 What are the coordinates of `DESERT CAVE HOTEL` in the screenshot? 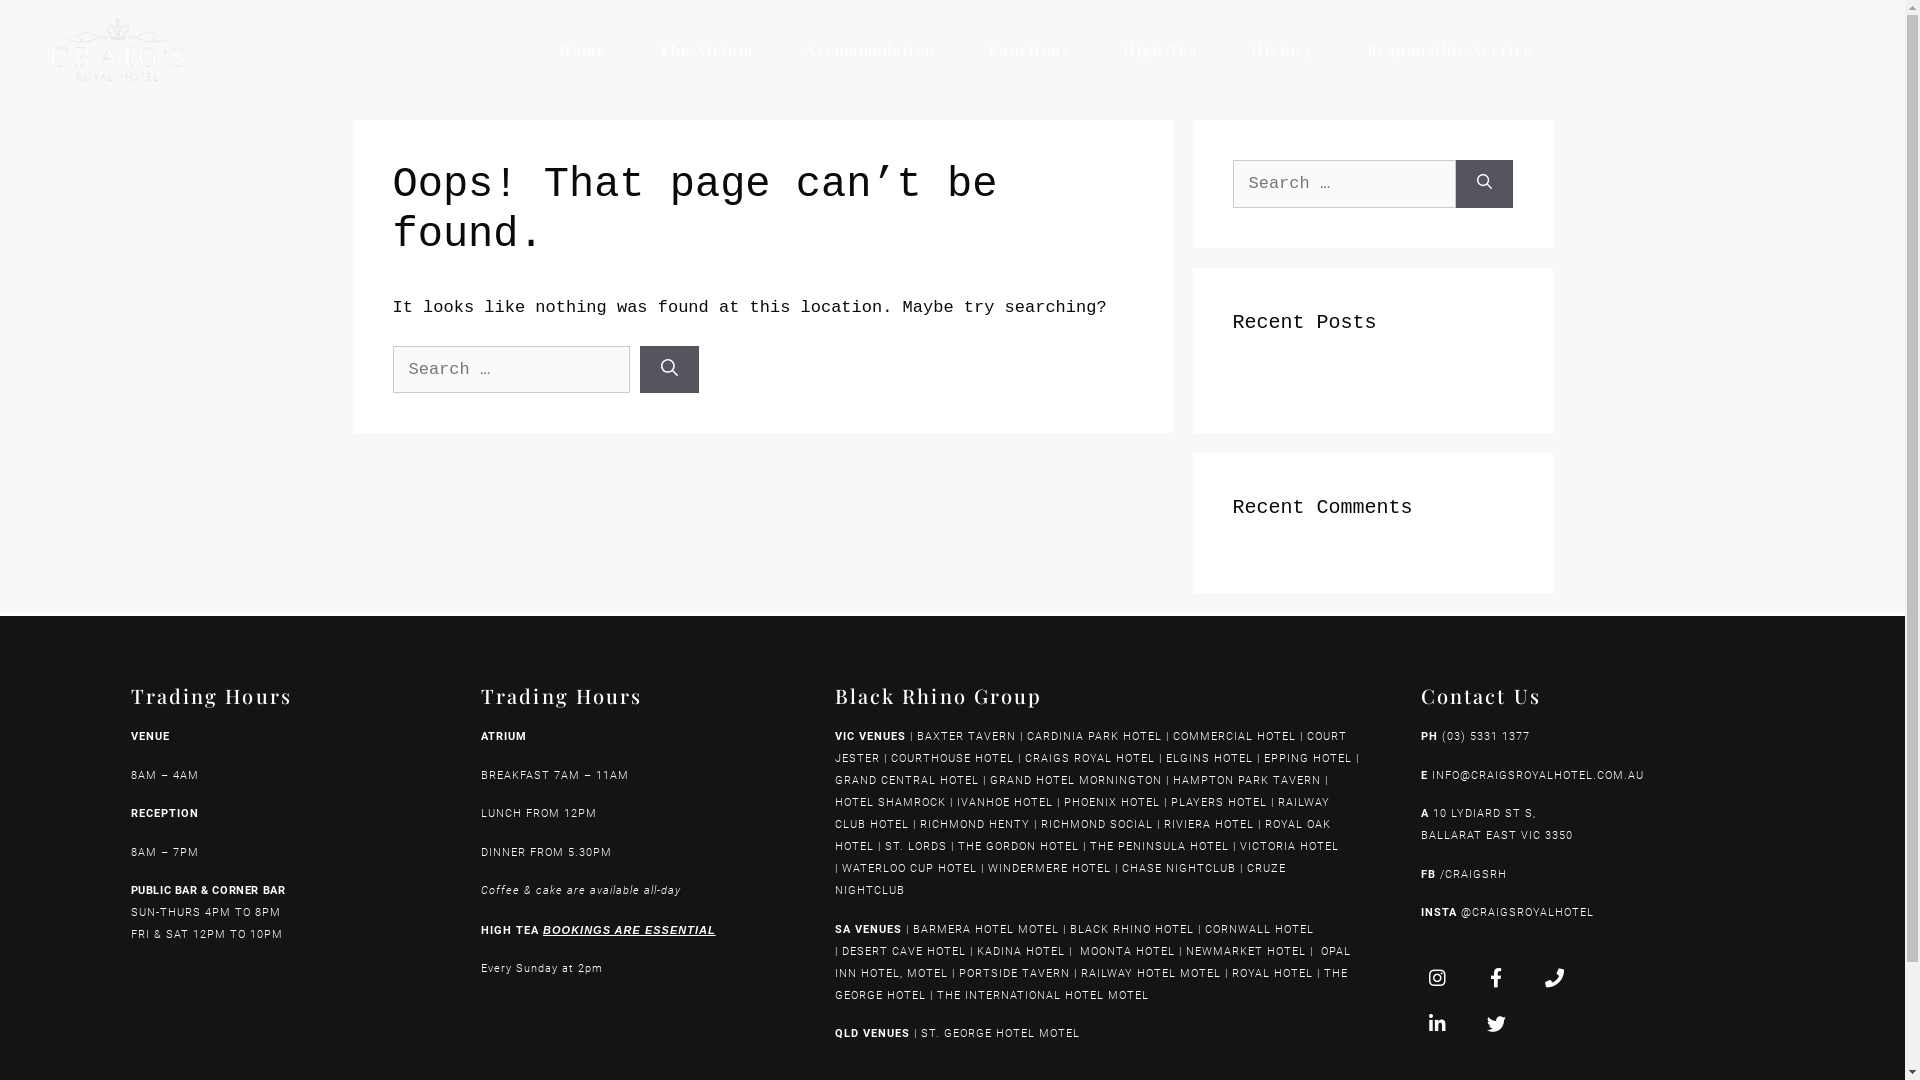 It's located at (904, 950).